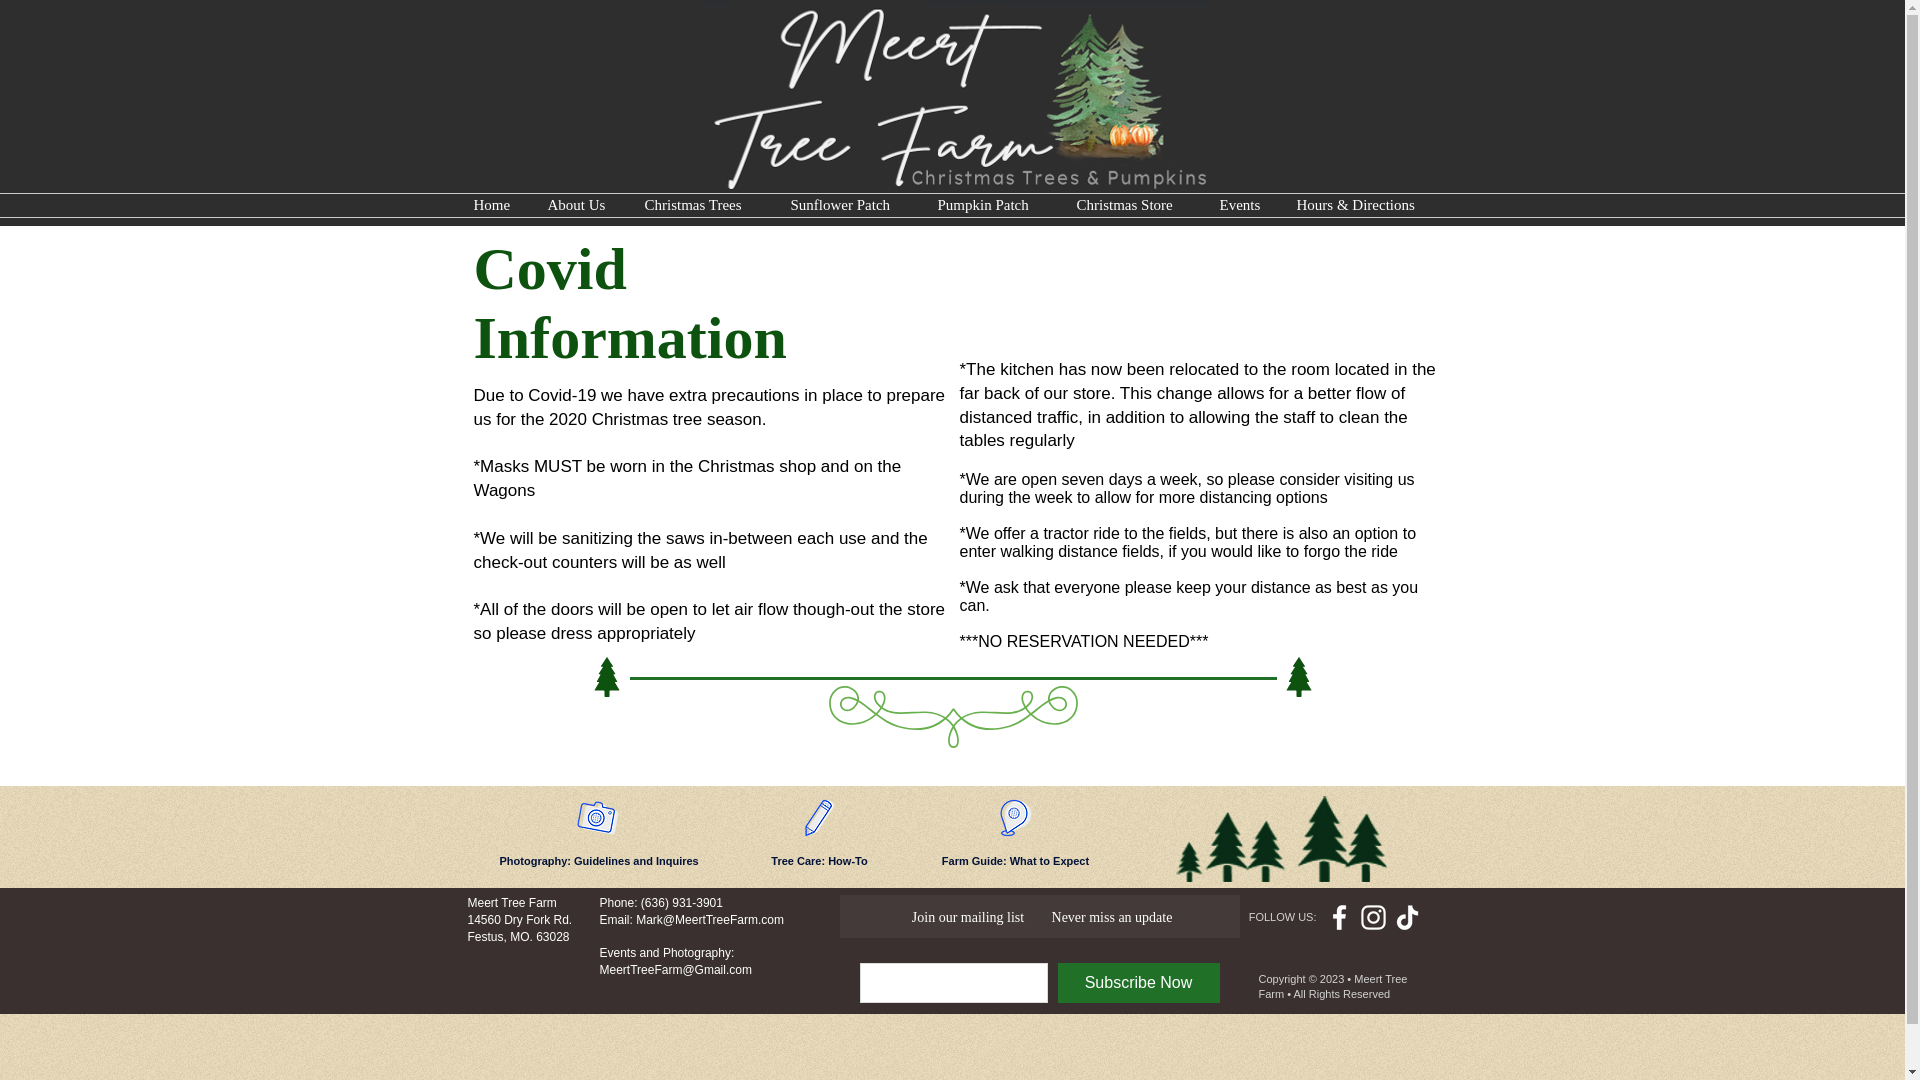  I want to click on Home, so click(494, 206).